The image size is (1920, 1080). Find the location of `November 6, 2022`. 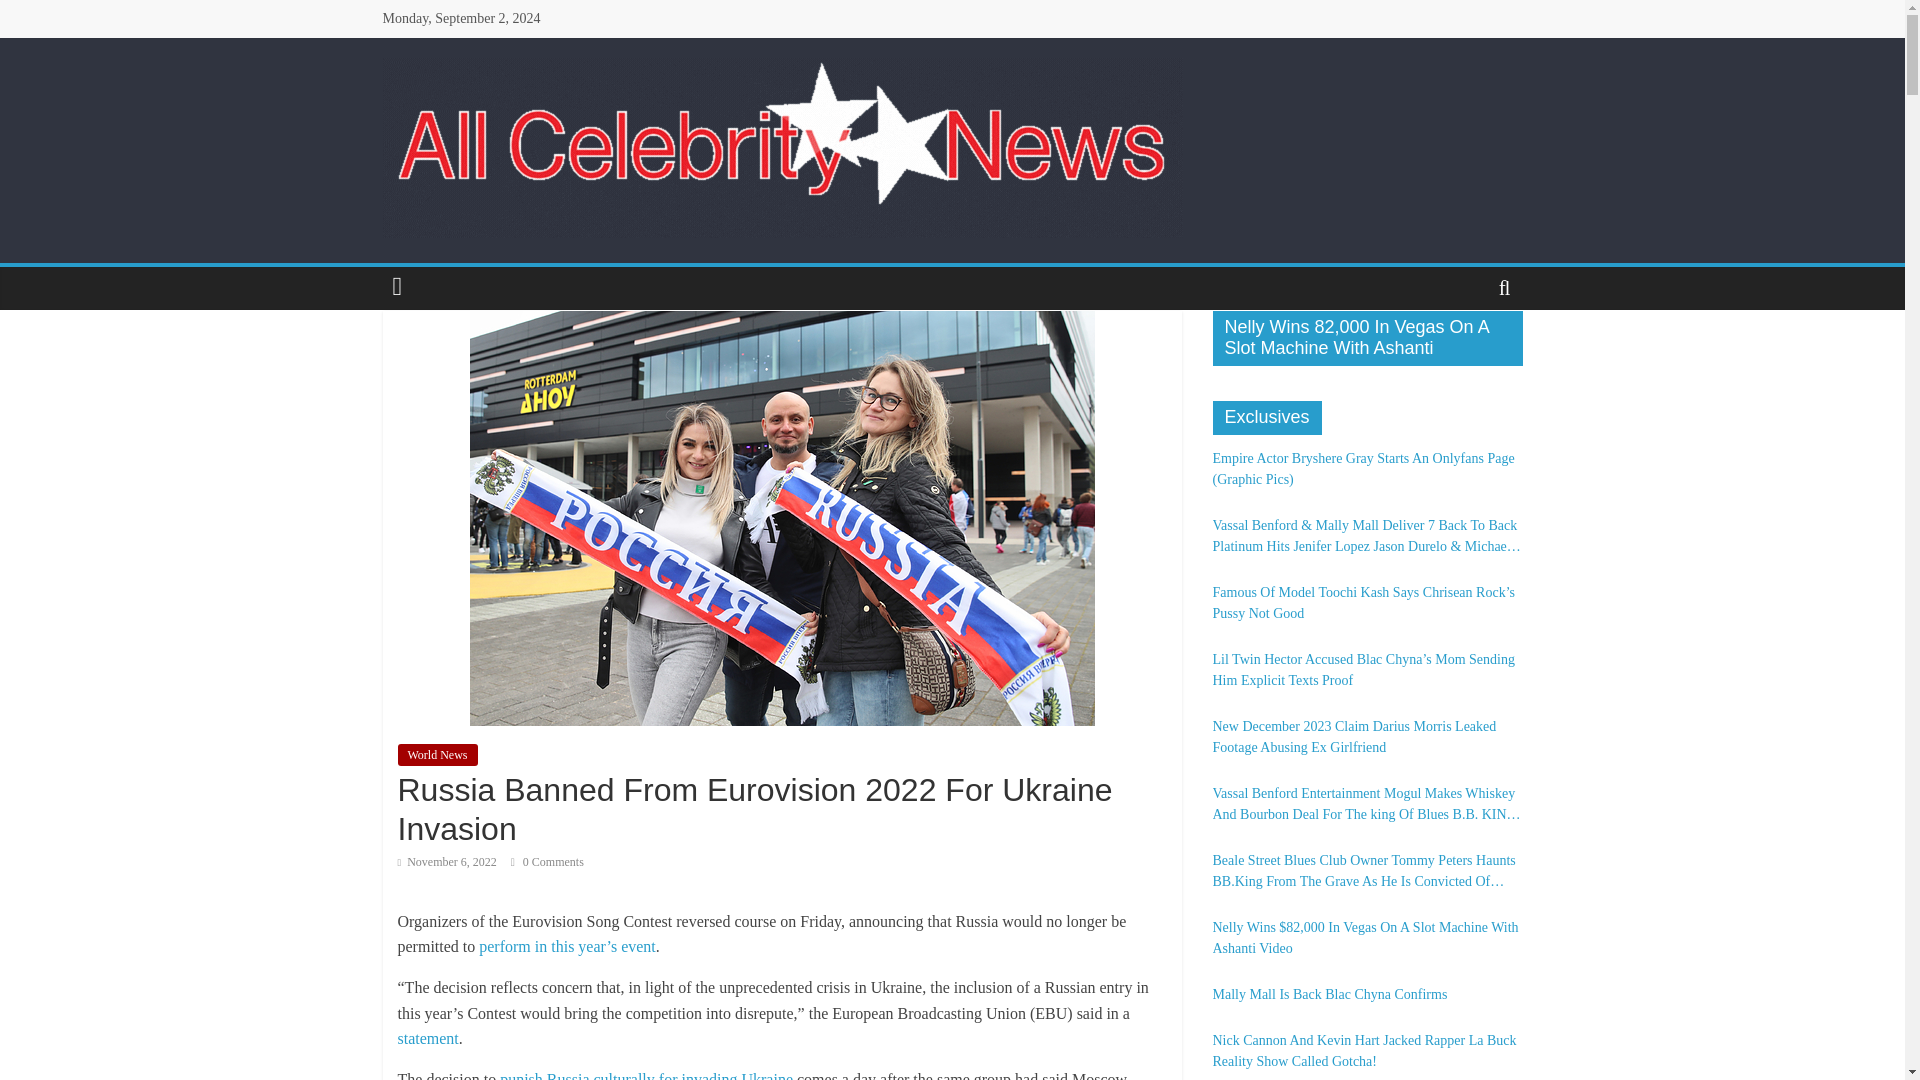

November 6, 2022 is located at coordinates (447, 862).